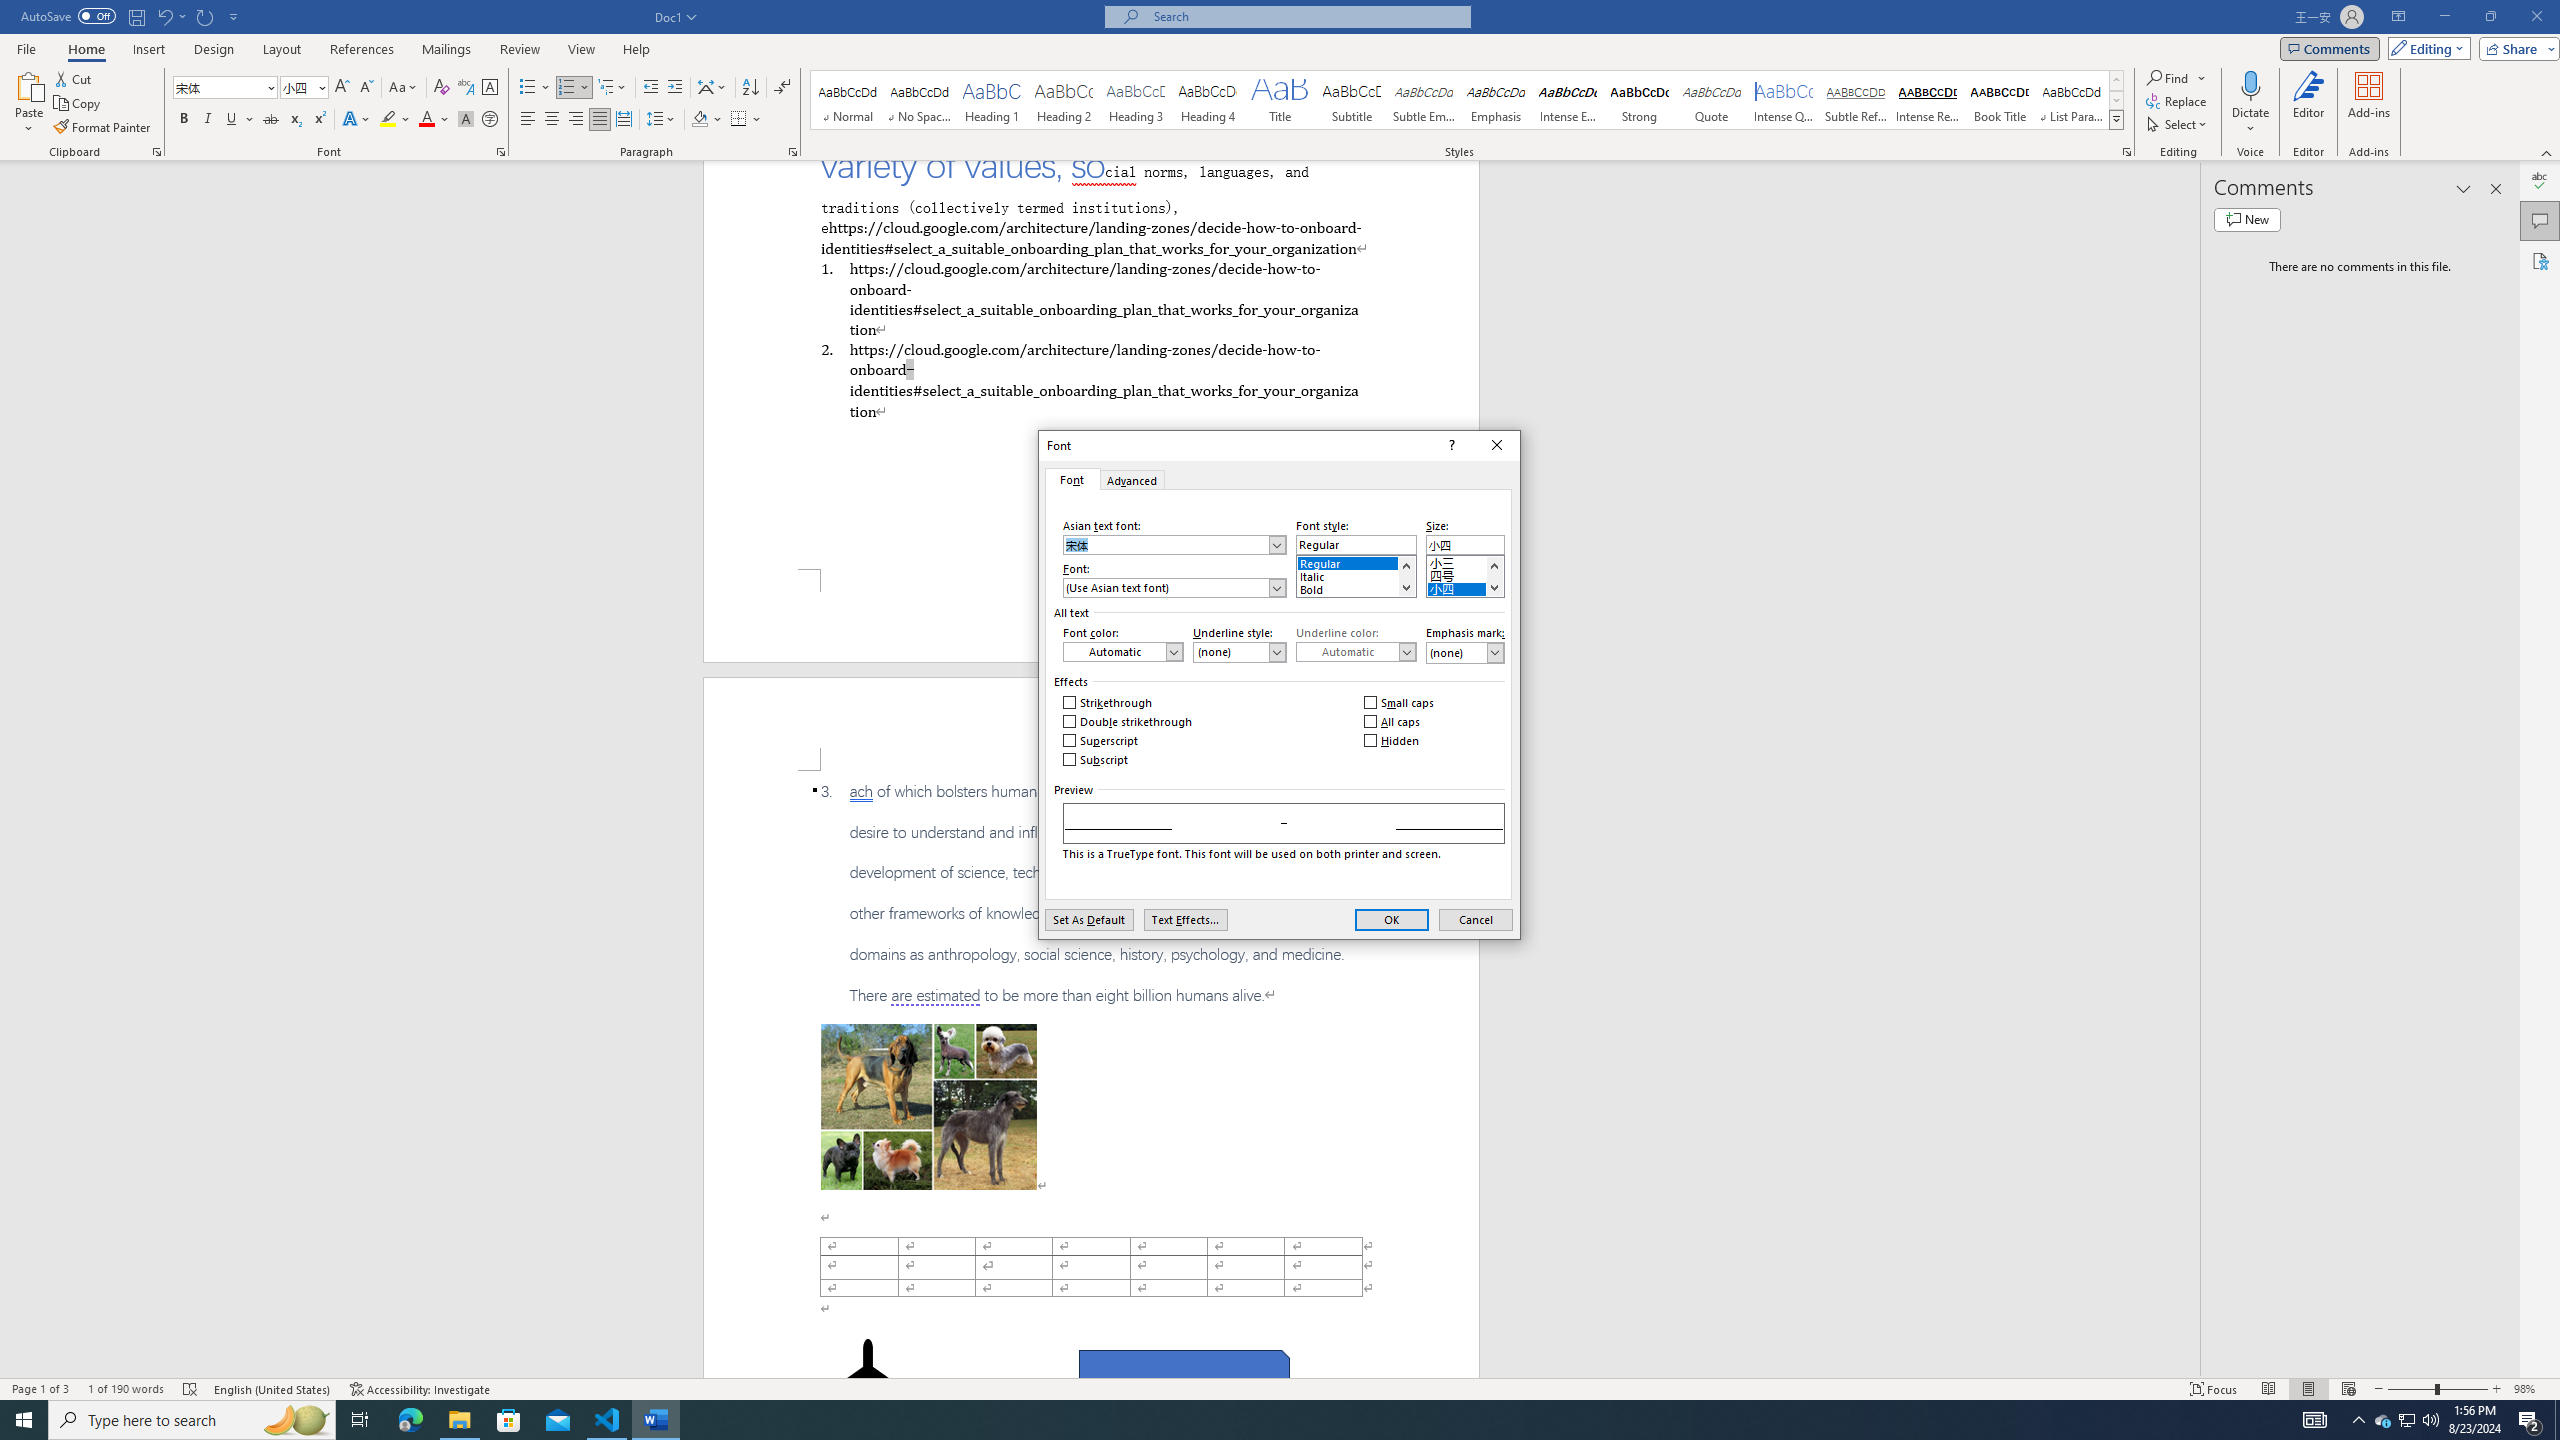  What do you see at coordinates (466, 88) in the screenshot?
I see `Phonetic Guide...` at bounding box center [466, 88].